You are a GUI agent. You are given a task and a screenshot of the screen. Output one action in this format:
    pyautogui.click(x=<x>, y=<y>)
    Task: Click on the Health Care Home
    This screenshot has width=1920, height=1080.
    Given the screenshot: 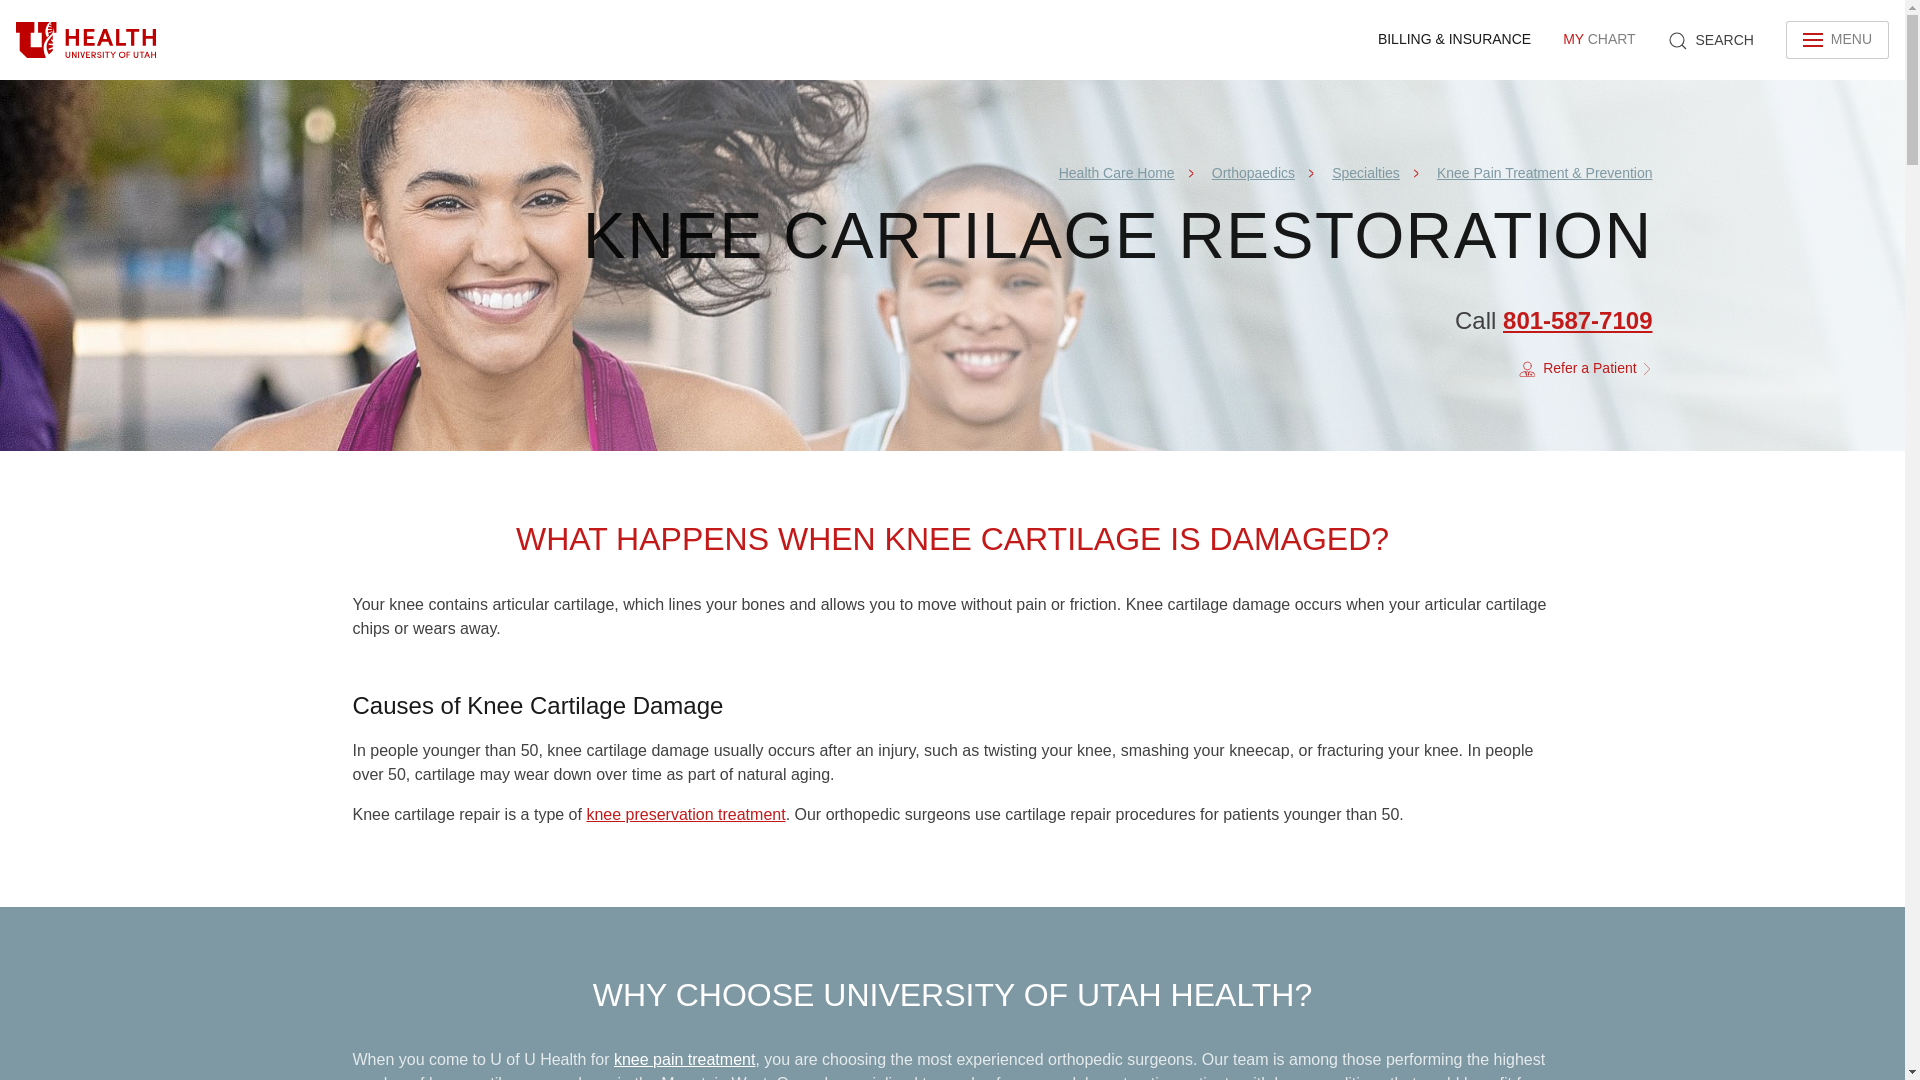 What is the action you would take?
    pyautogui.click(x=1366, y=173)
    